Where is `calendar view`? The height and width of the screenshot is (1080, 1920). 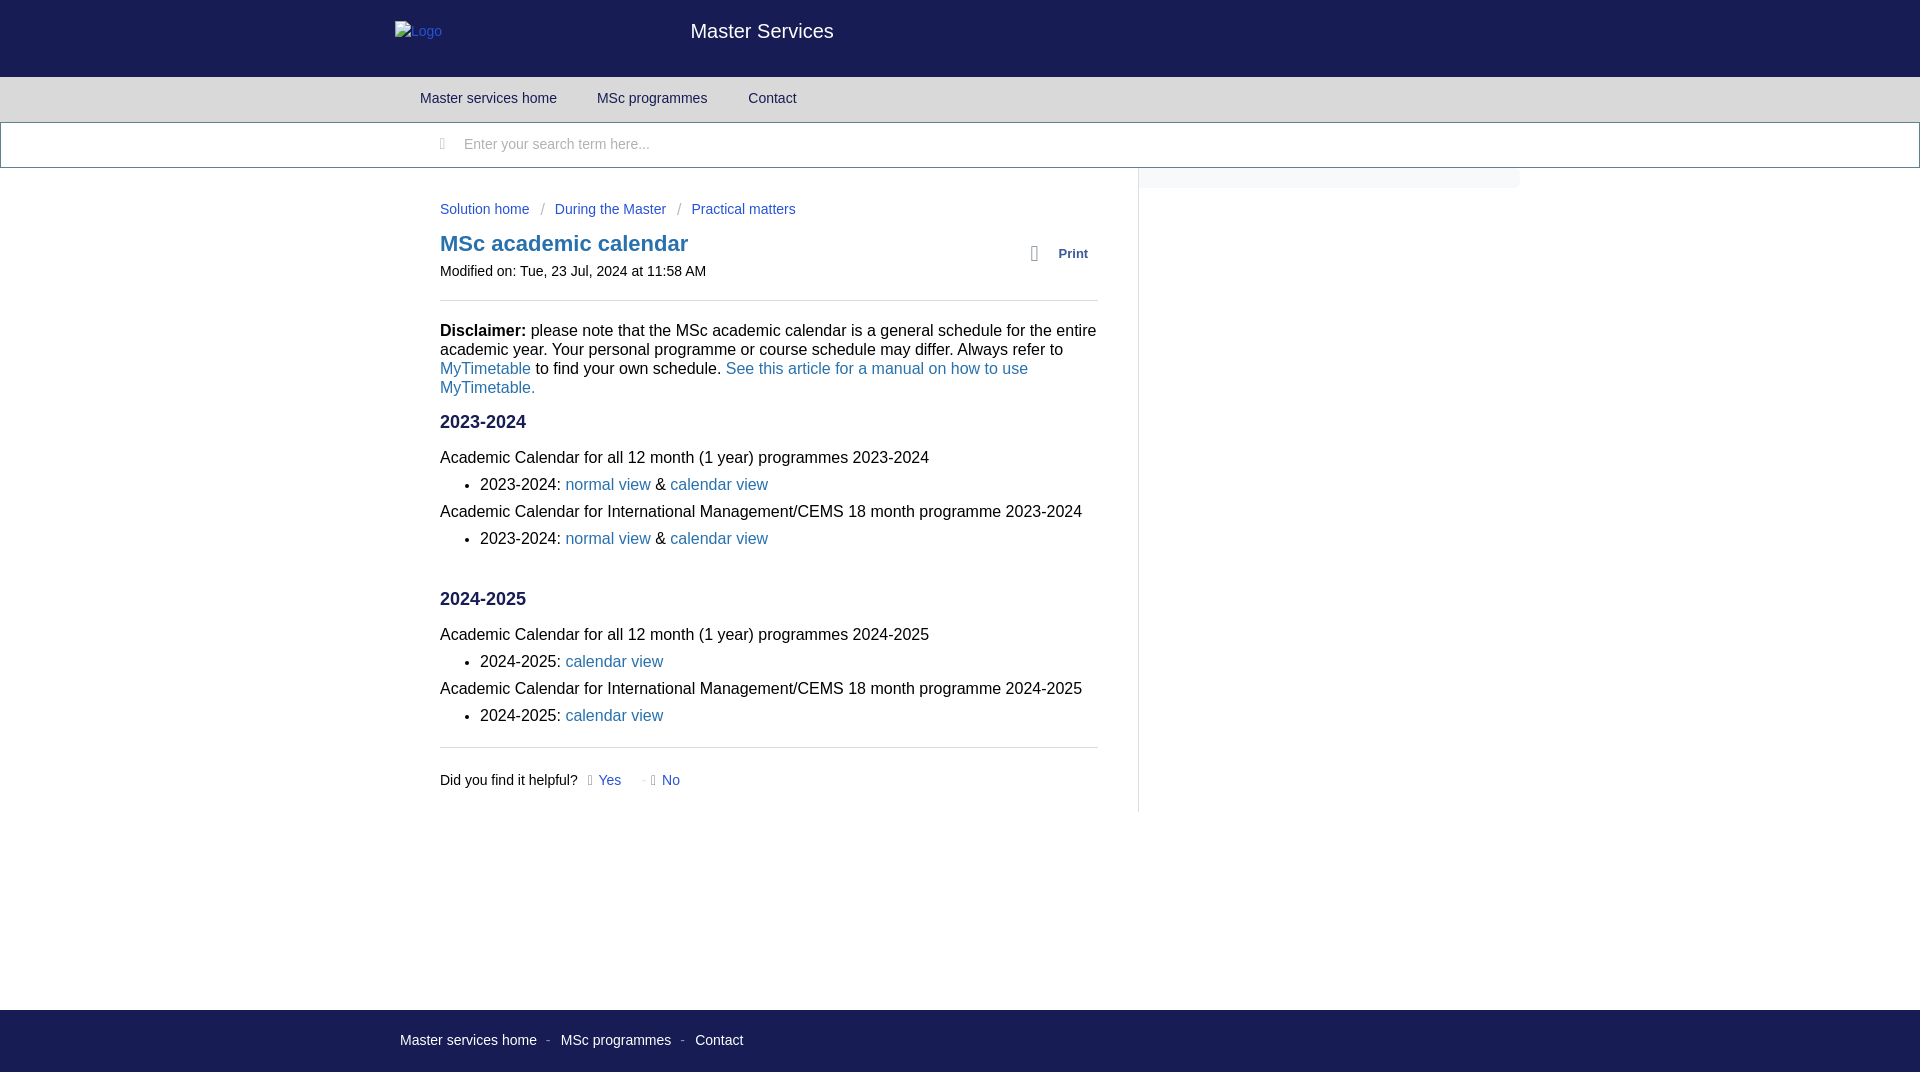 calendar view is located at coordinates (719, 538).